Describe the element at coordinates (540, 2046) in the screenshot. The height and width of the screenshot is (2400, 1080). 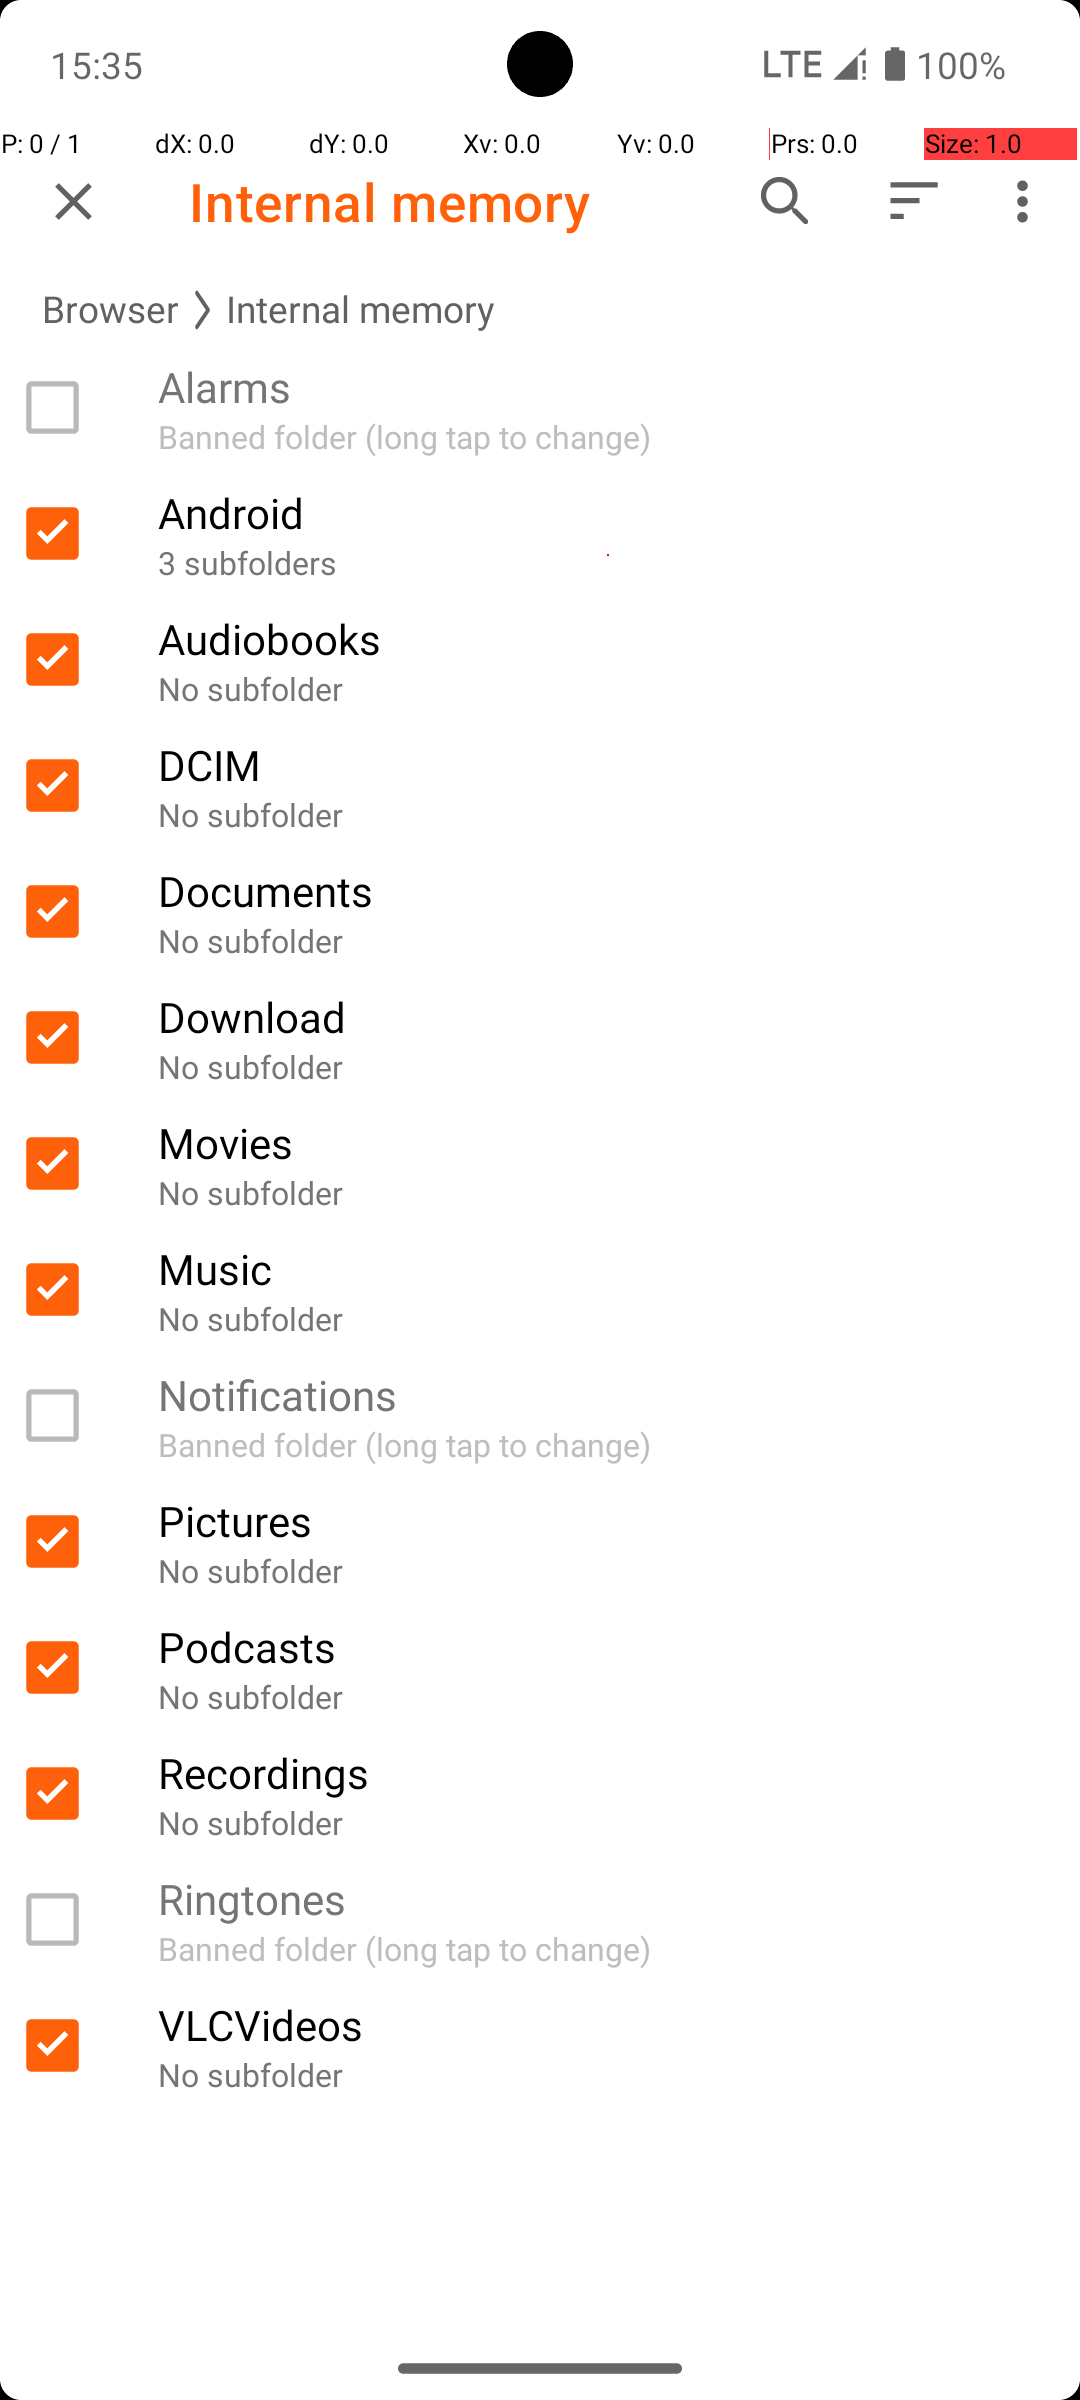
I see `Folder: VLCVideos` at that location.